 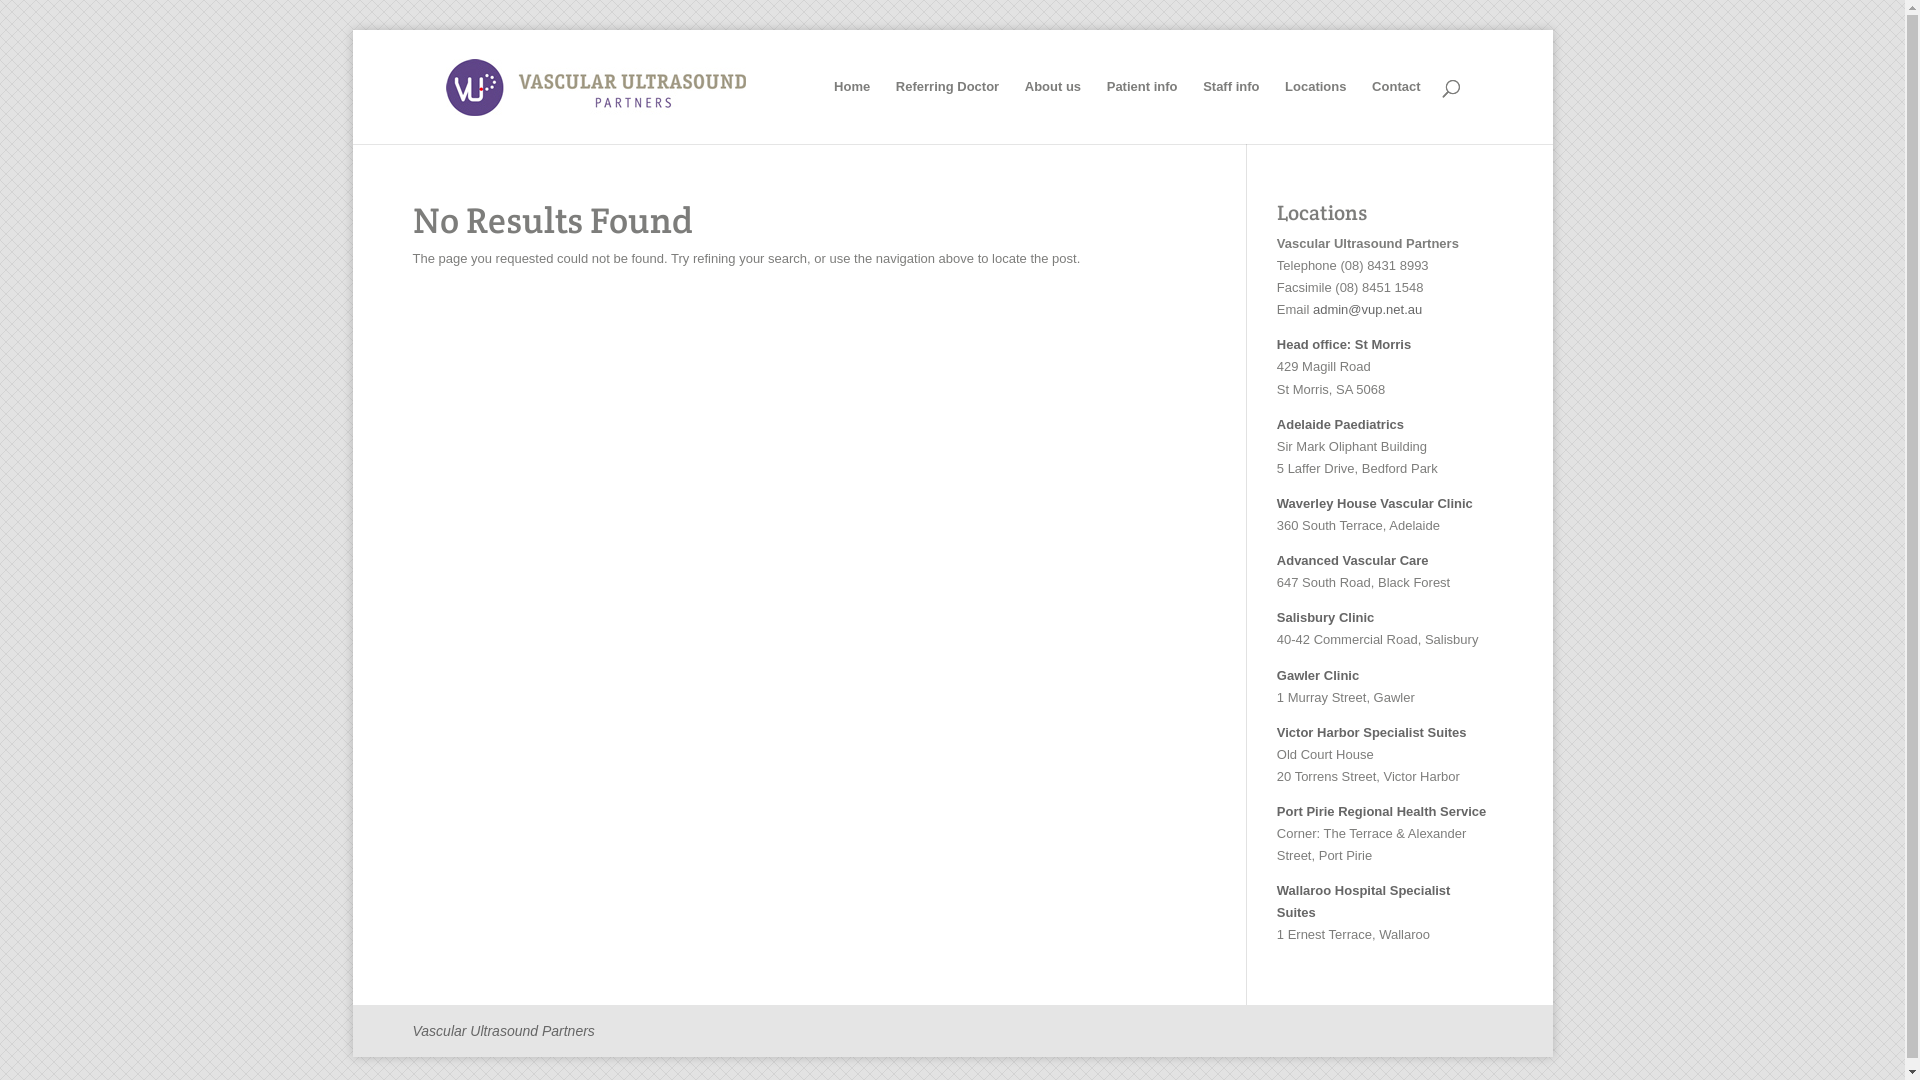 What do you see at coordinates (1316, 112) in the screenshot?
I see `Locations` at bounding box center [1316, 112].